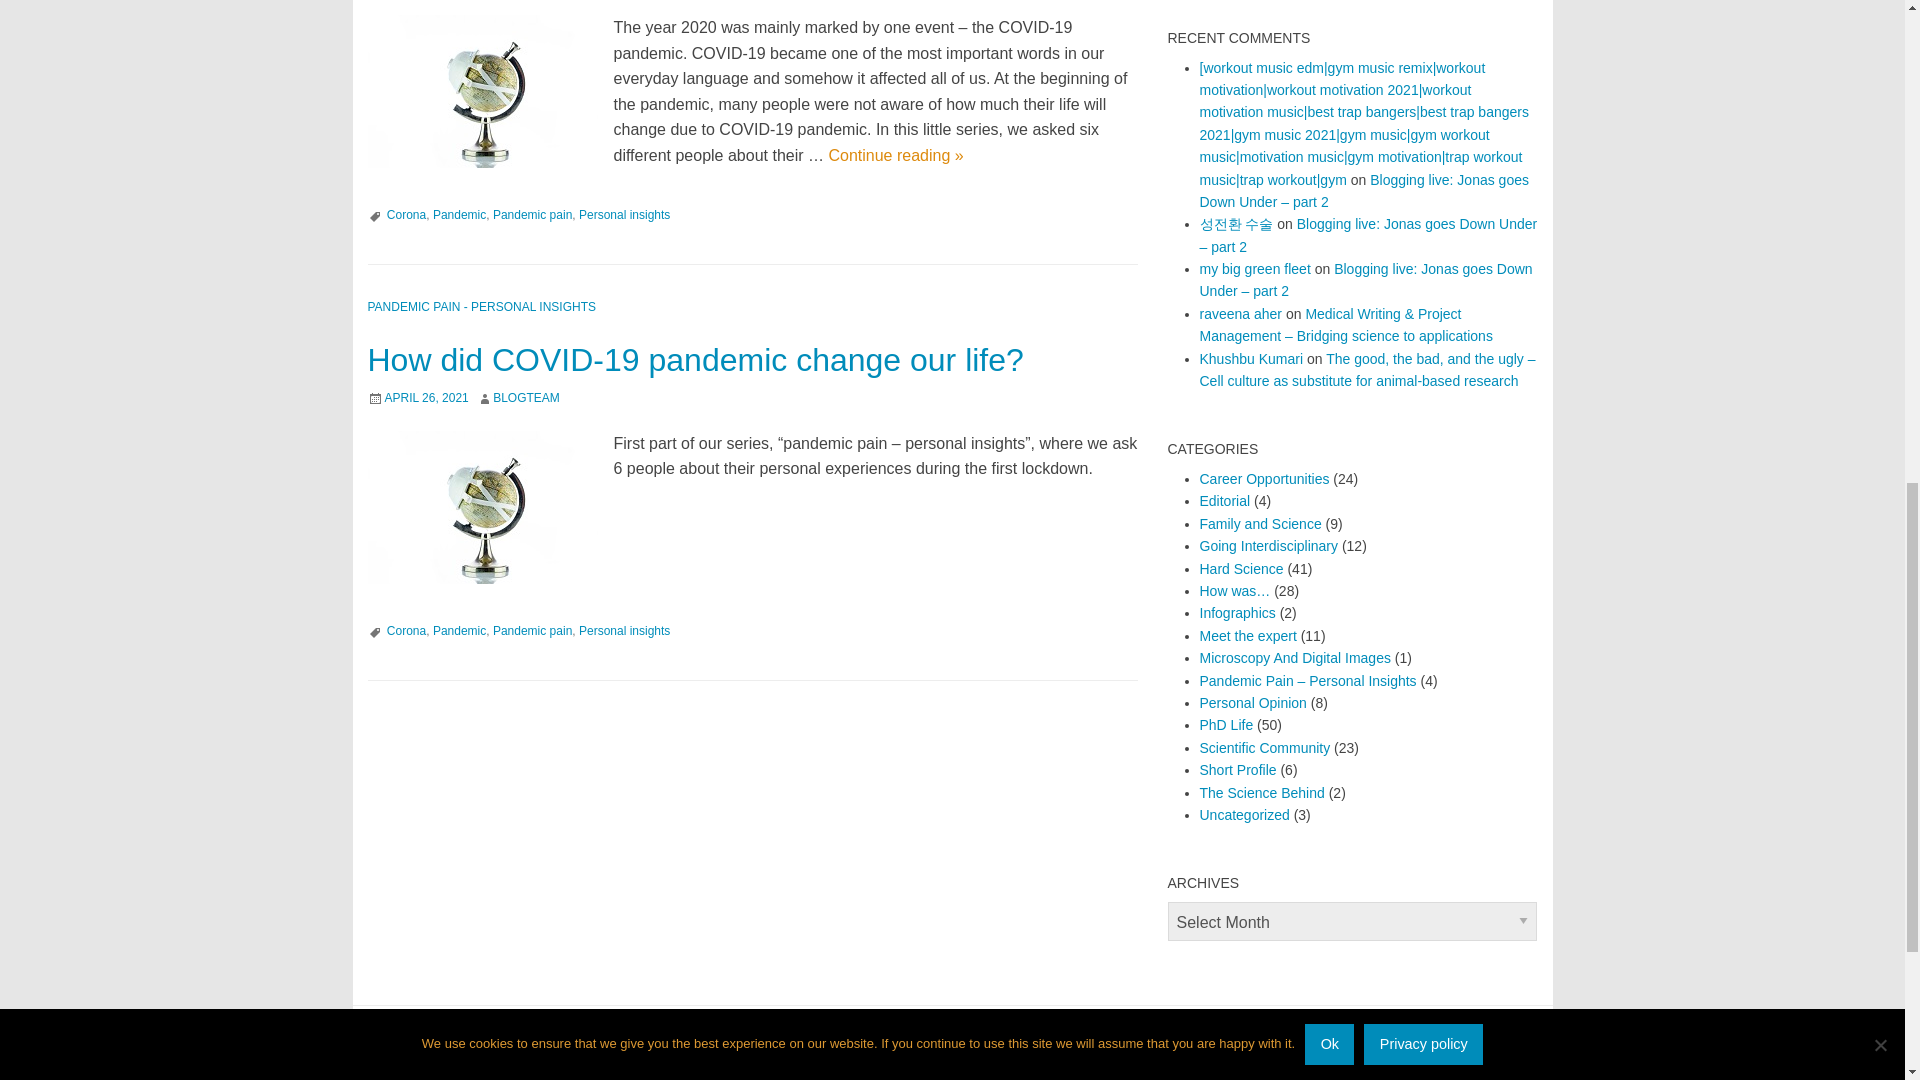 Image resolution: width=1920 pixels, height=1080 pixels. I want to click on Personal insights, so click(624, 215).